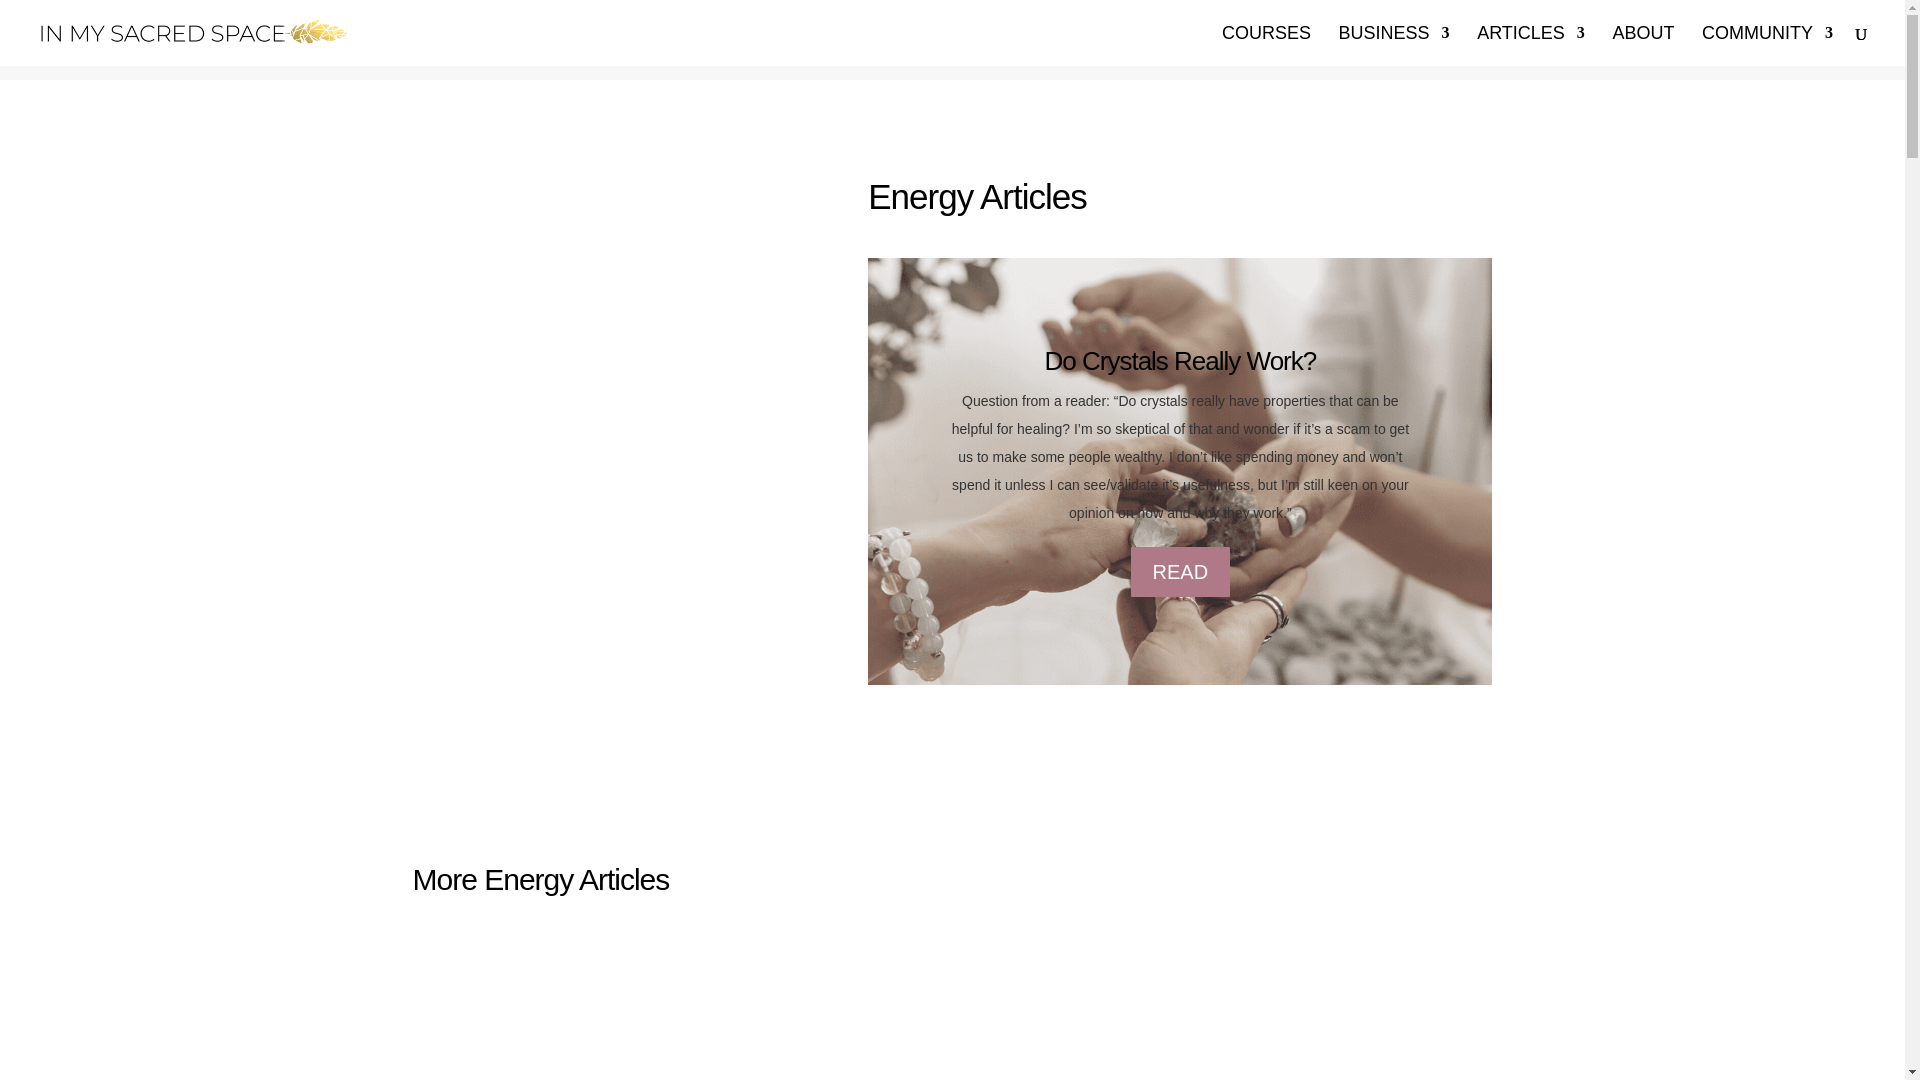 This screenshot has height=1080, width=1920. What do you see at coordinates (1266, 45) in the screenshot?
I see `COURSES` at bounding box center [1266, 45].